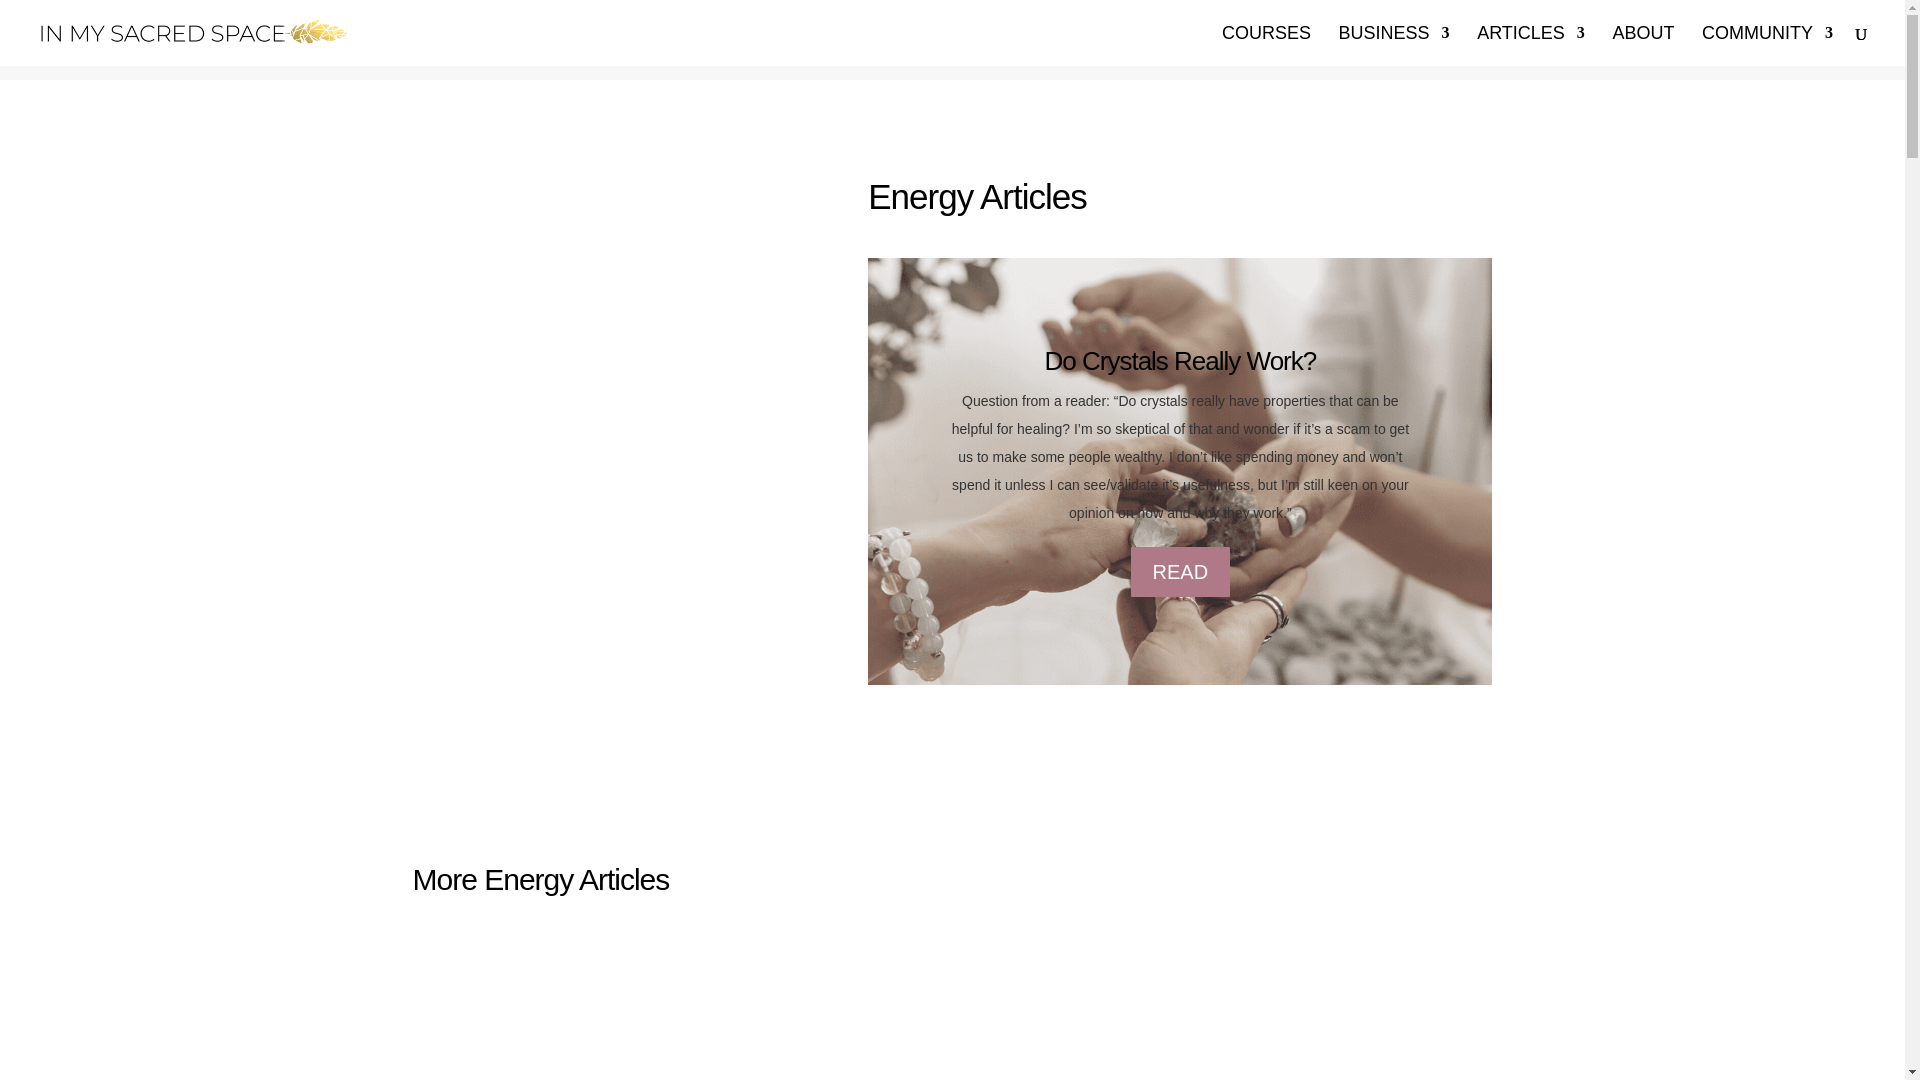 This screenshot has height=1080, width=1920. What do you see at coordinates (1266, 45) in the screenshot?
I see `COURSES` at bounding box center [1266, 45].